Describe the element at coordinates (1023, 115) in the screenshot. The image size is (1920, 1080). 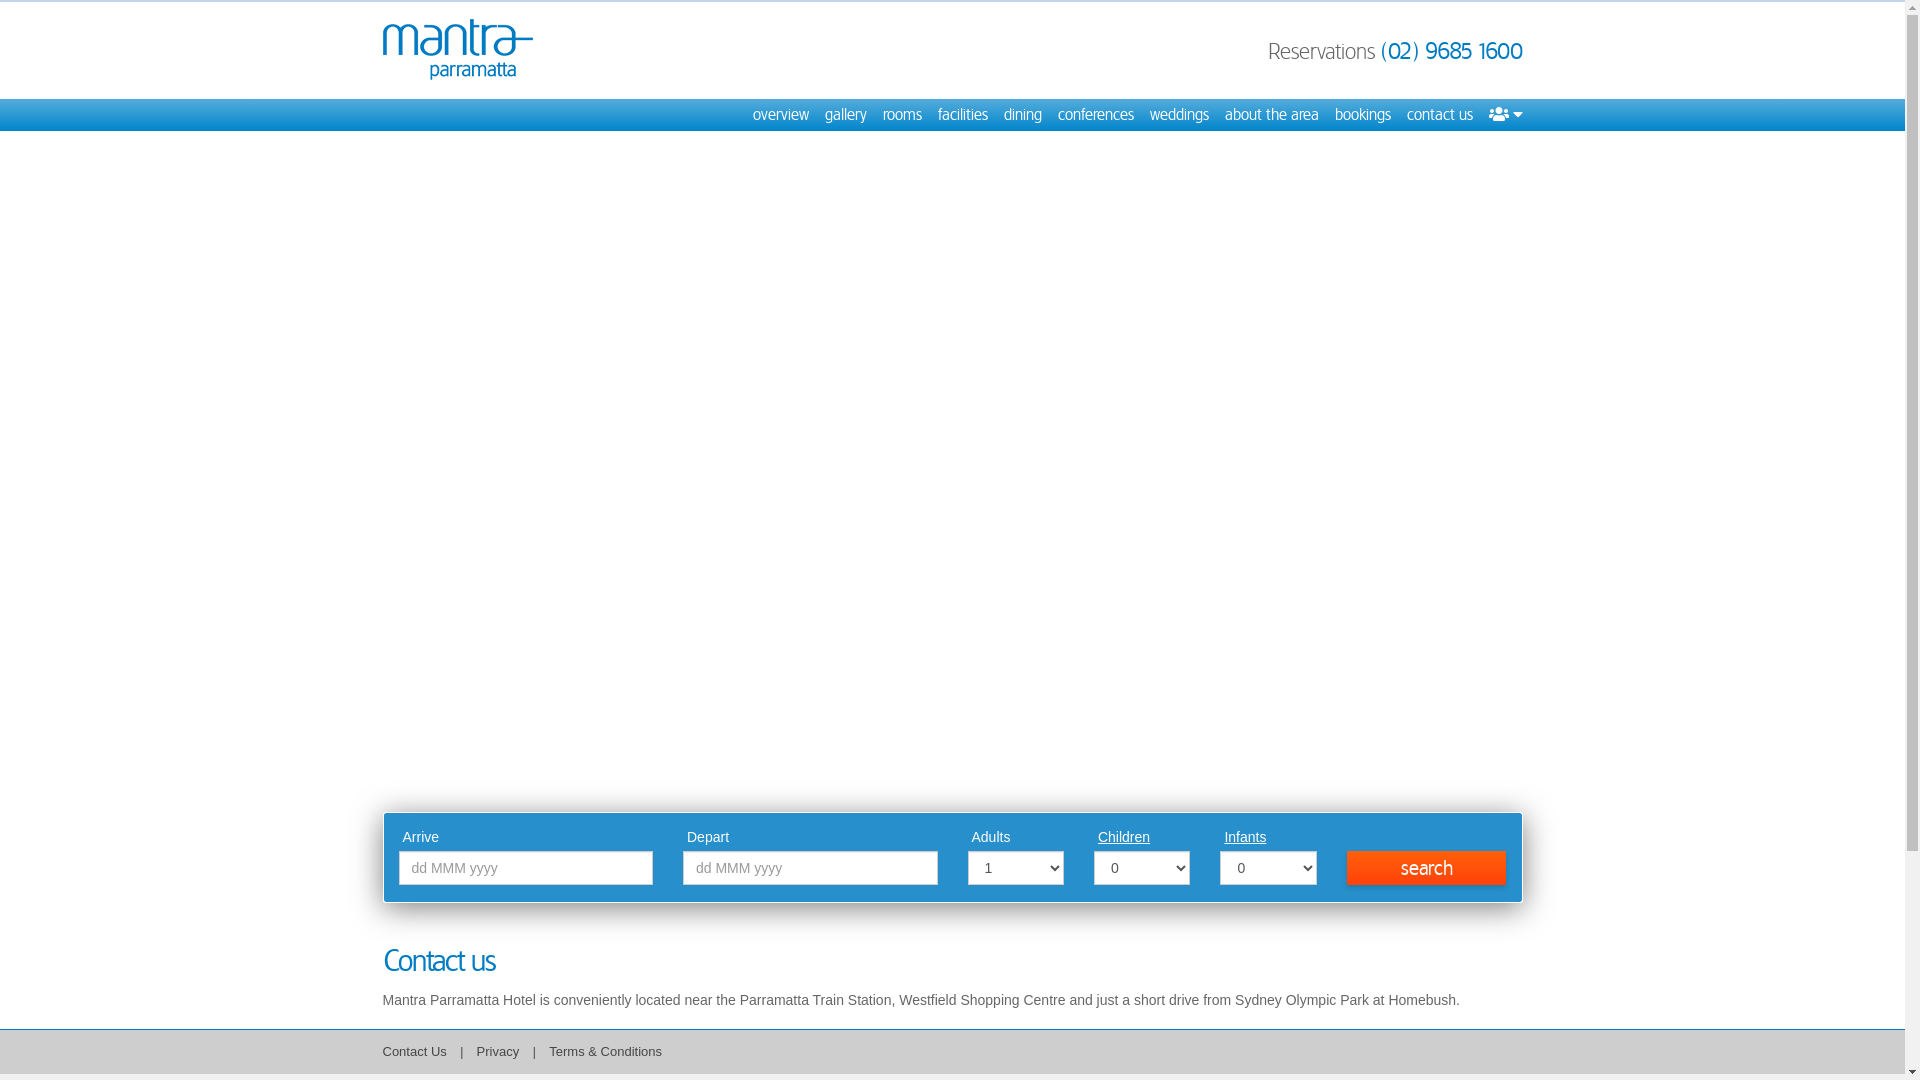
I see `dining` at that location.